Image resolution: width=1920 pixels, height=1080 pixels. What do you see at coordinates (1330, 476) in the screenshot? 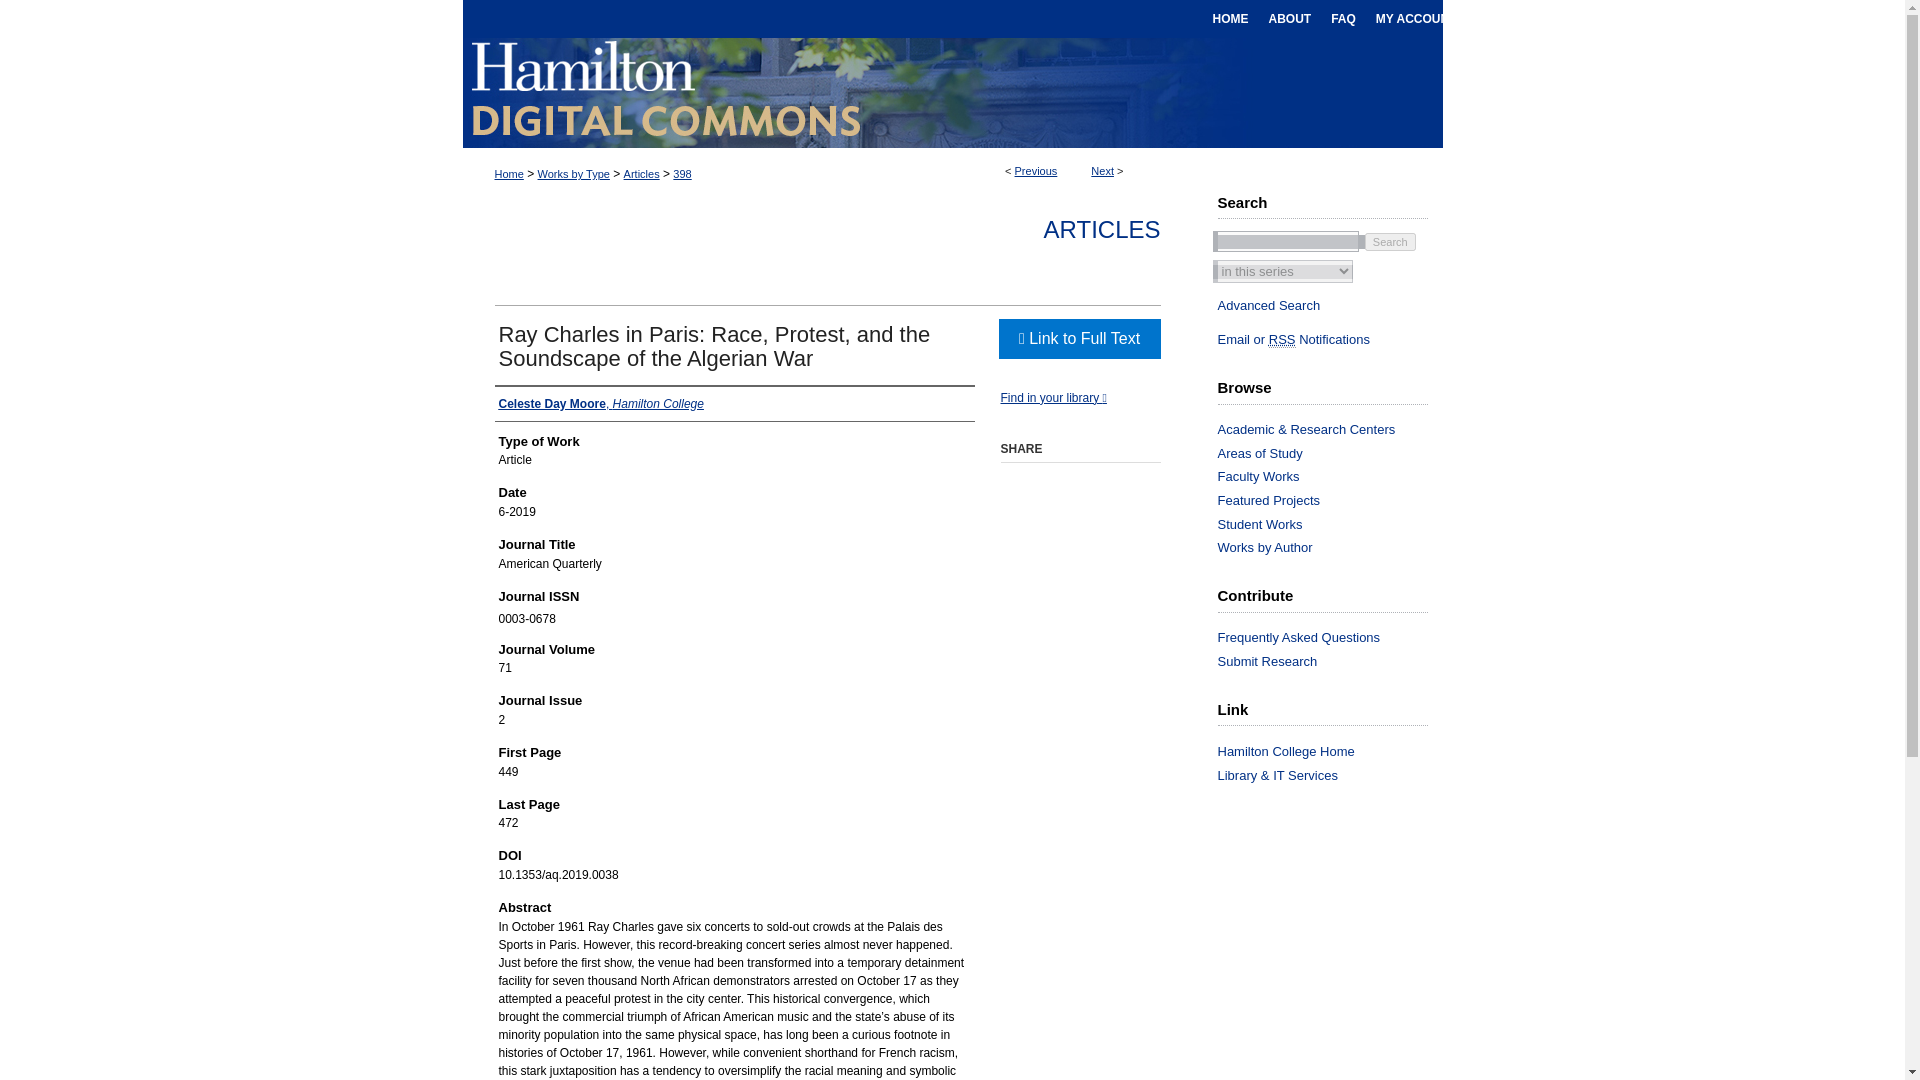
I see `Browse by Faculty Works` at bounding box center [1330, 476].